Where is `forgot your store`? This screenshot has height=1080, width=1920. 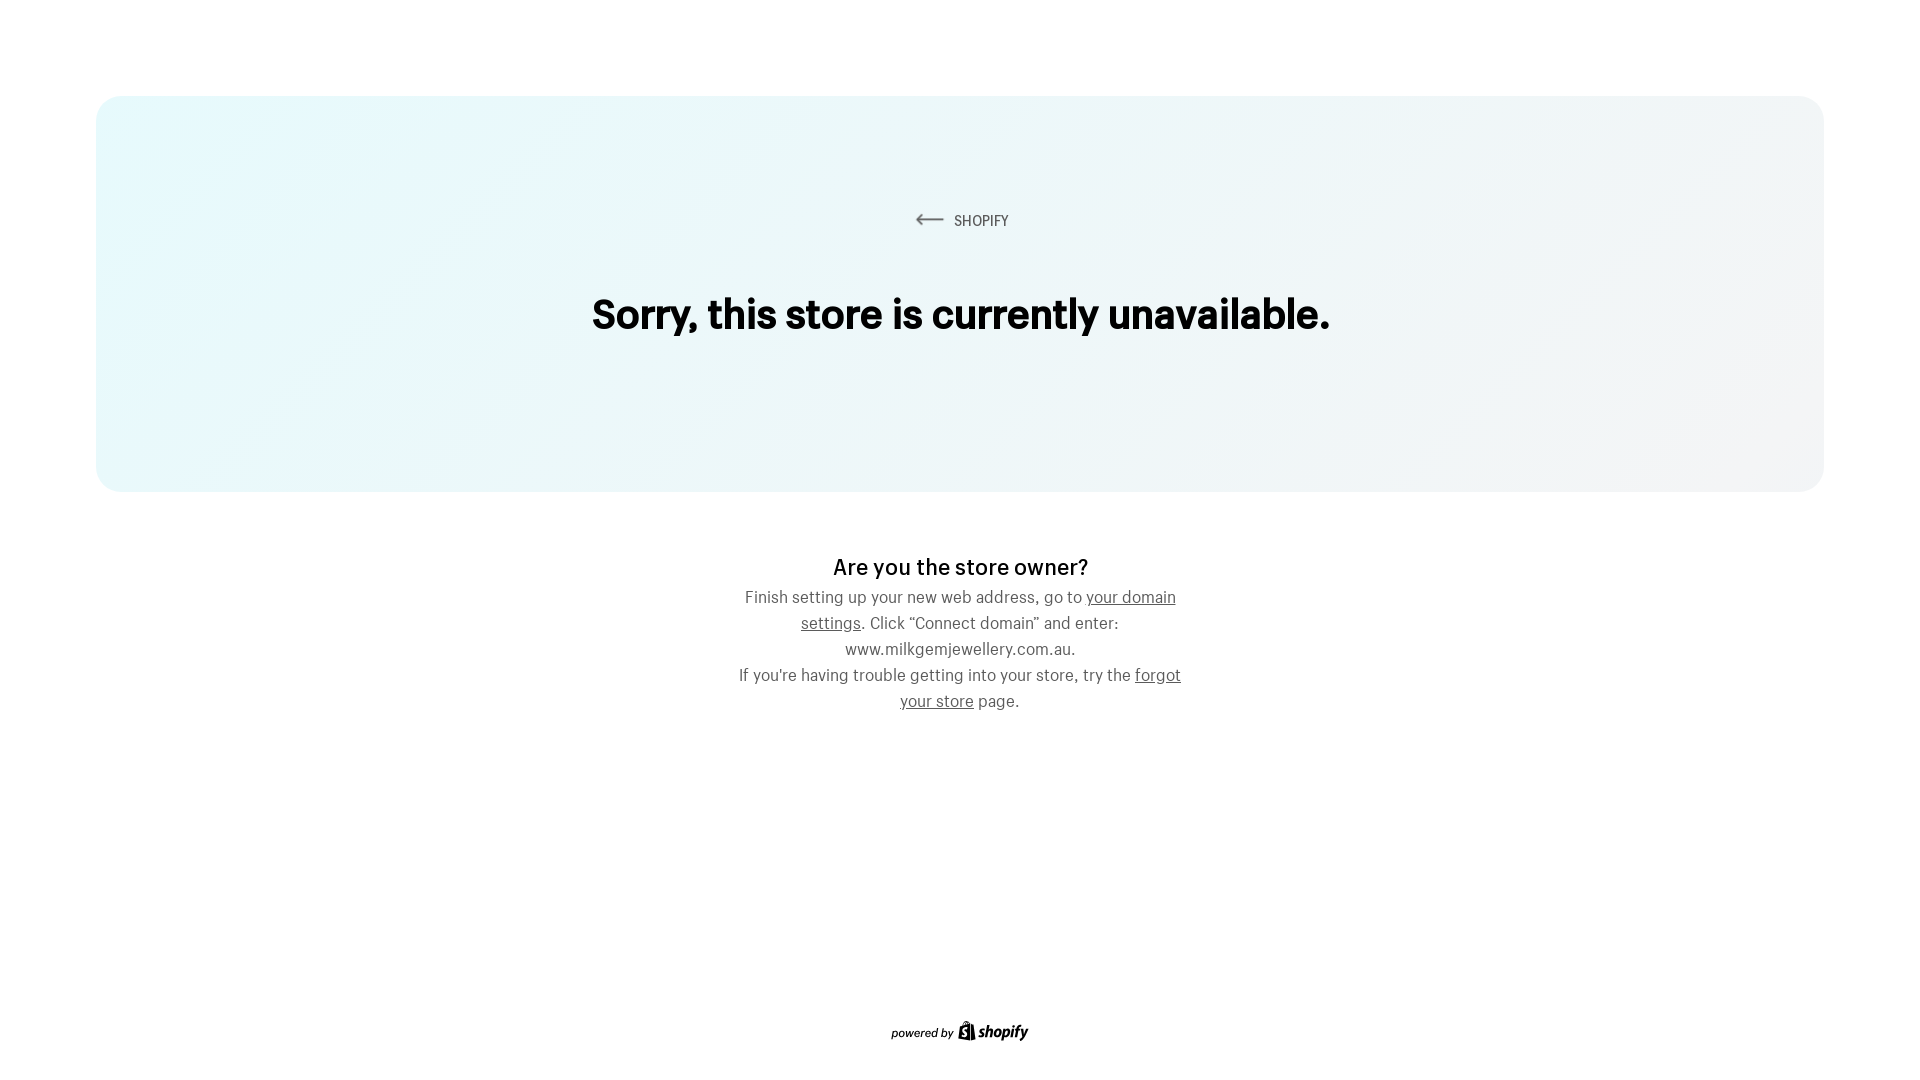
forgot your store is located at coordinates (1040, 685).